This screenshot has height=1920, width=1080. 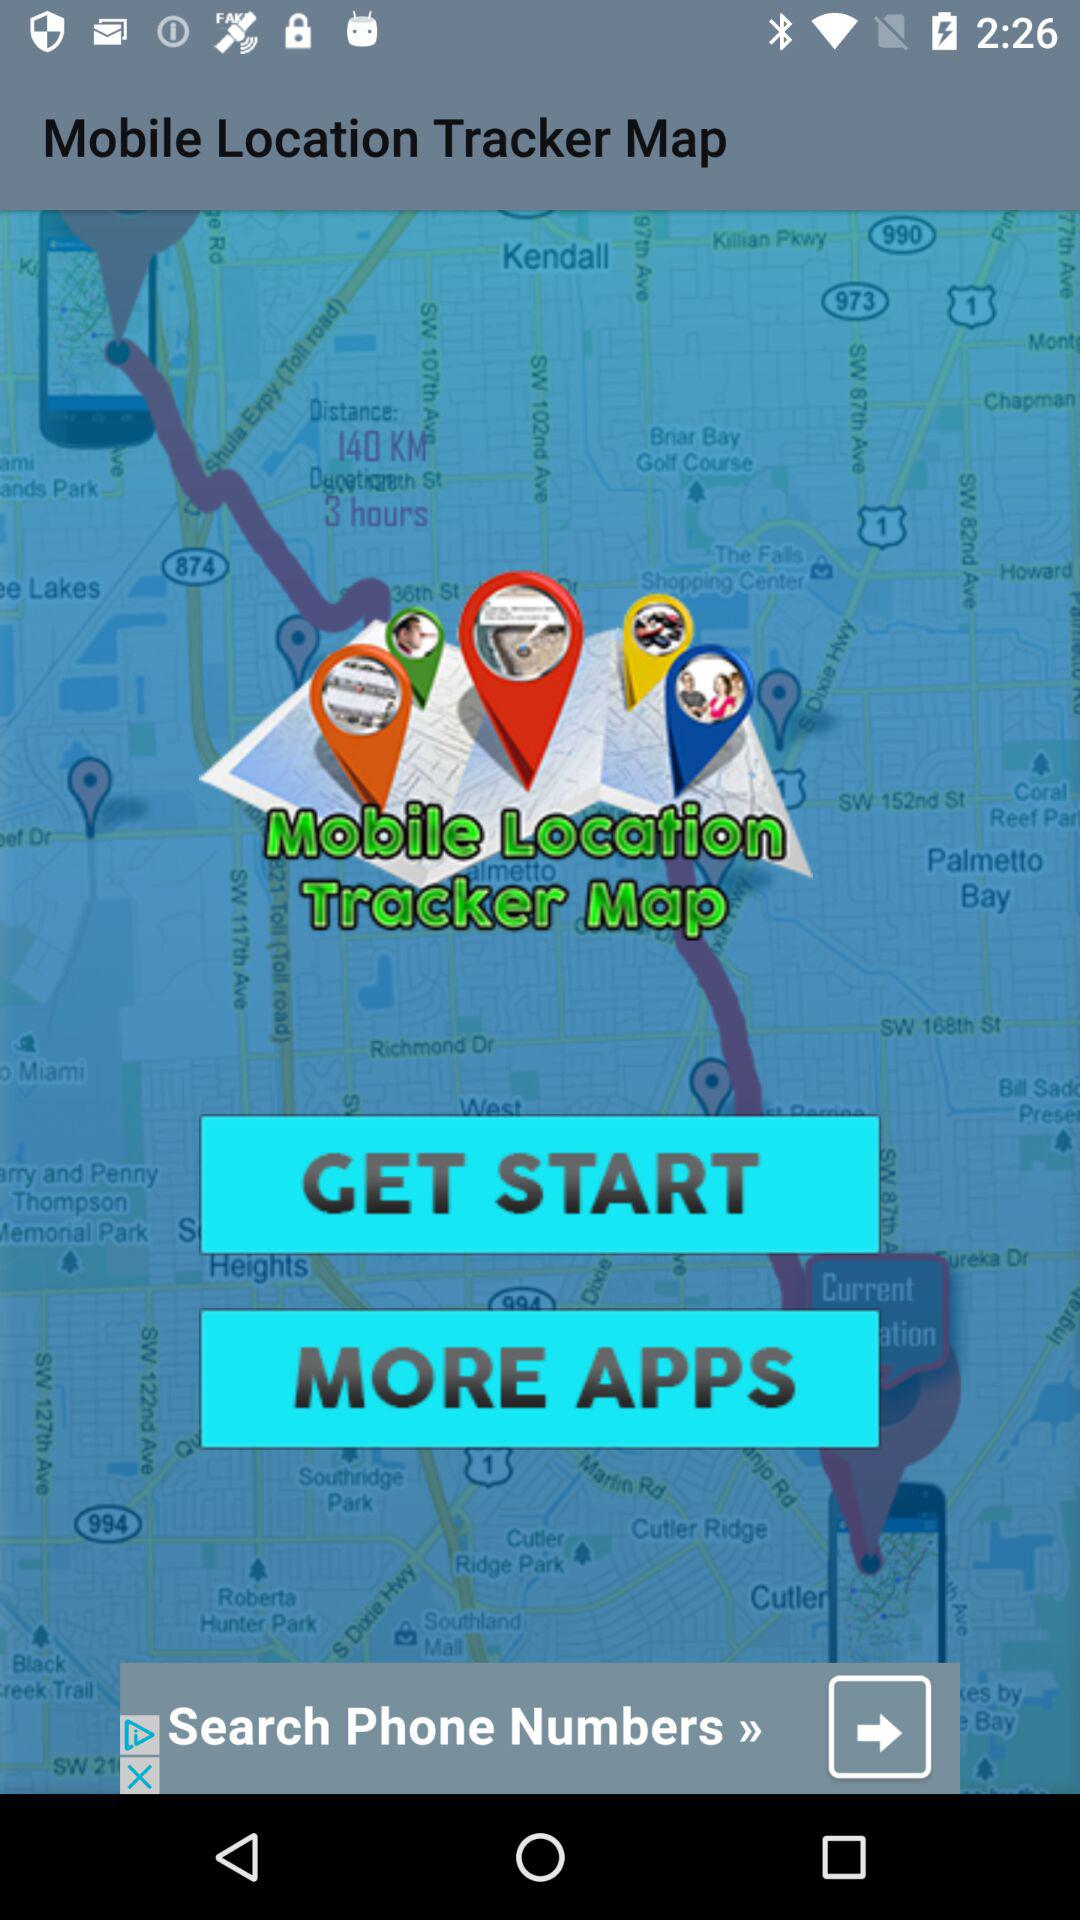 What do you see at coordinates (540, 1728) in the screenshot?
I see `advert banner` at bounding box center [540, 1728].